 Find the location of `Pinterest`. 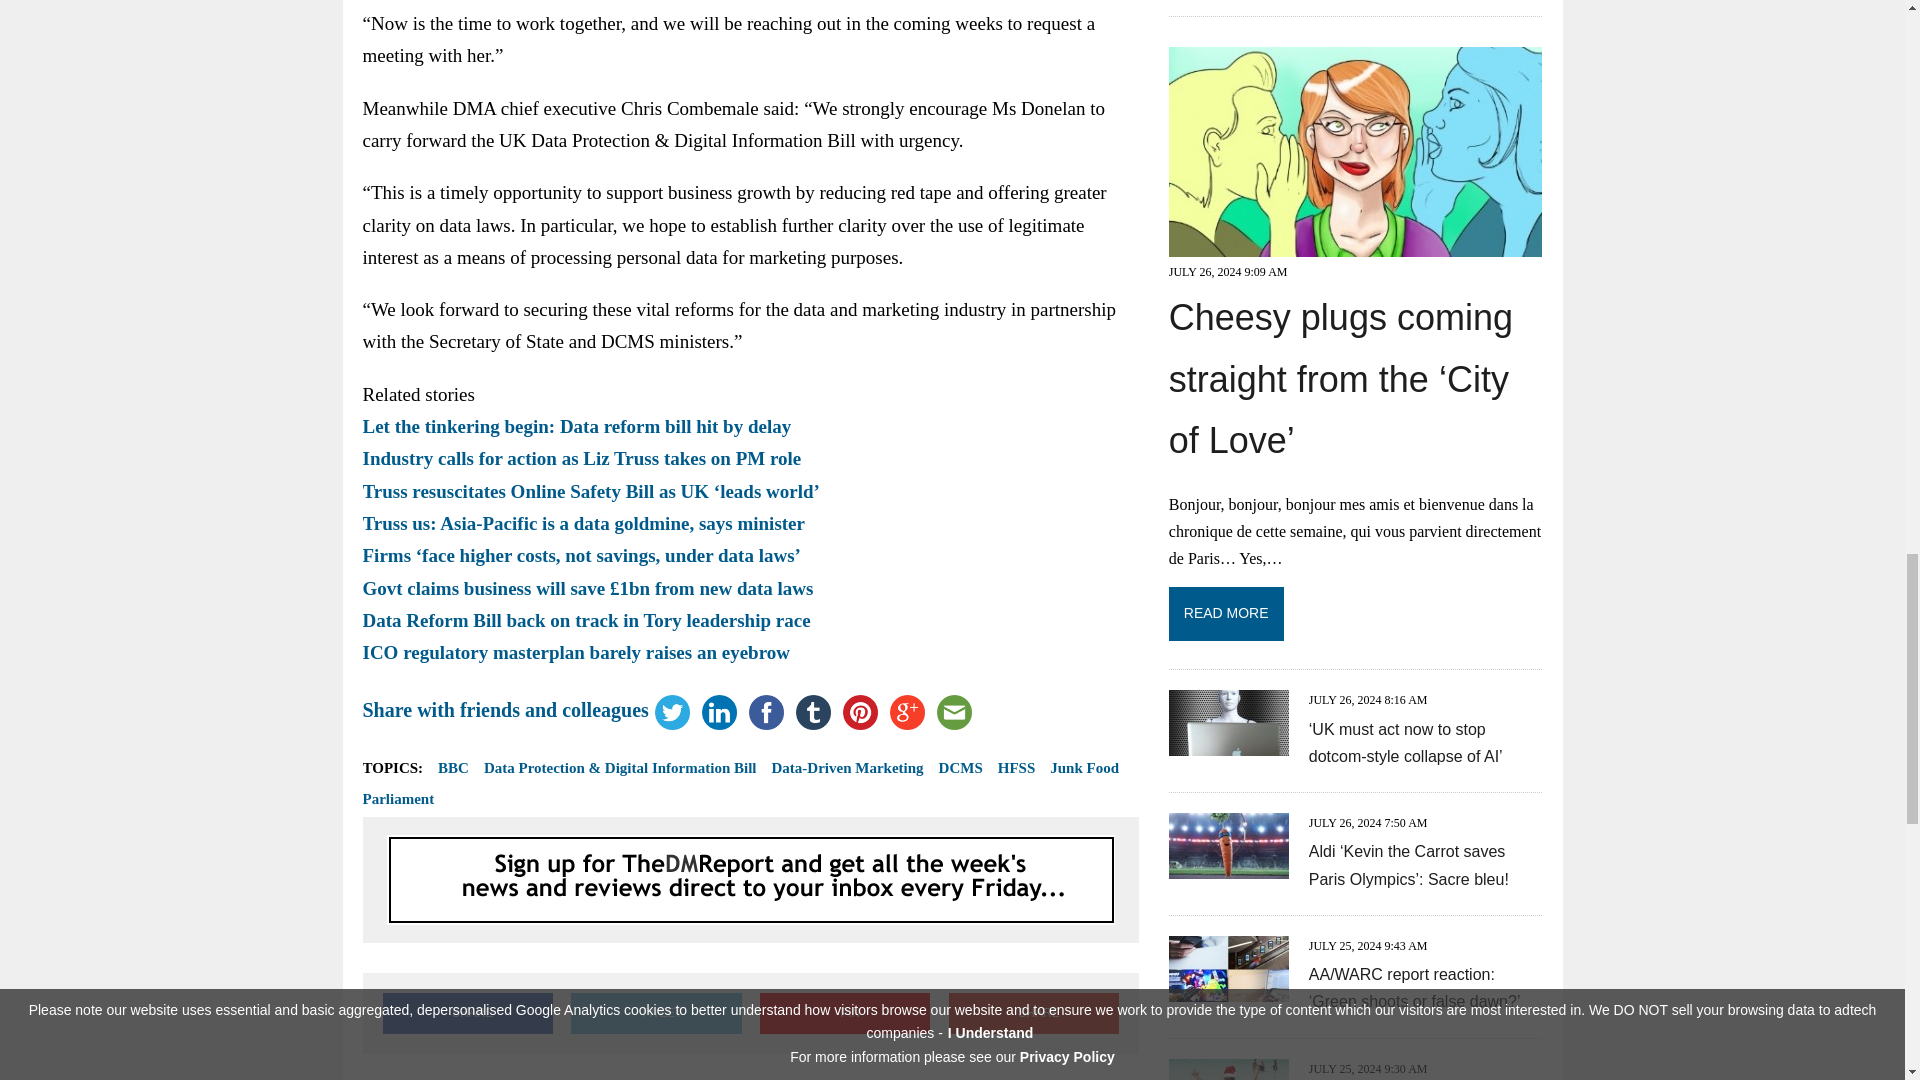

Pinterest is located at coordinates (860, 712).